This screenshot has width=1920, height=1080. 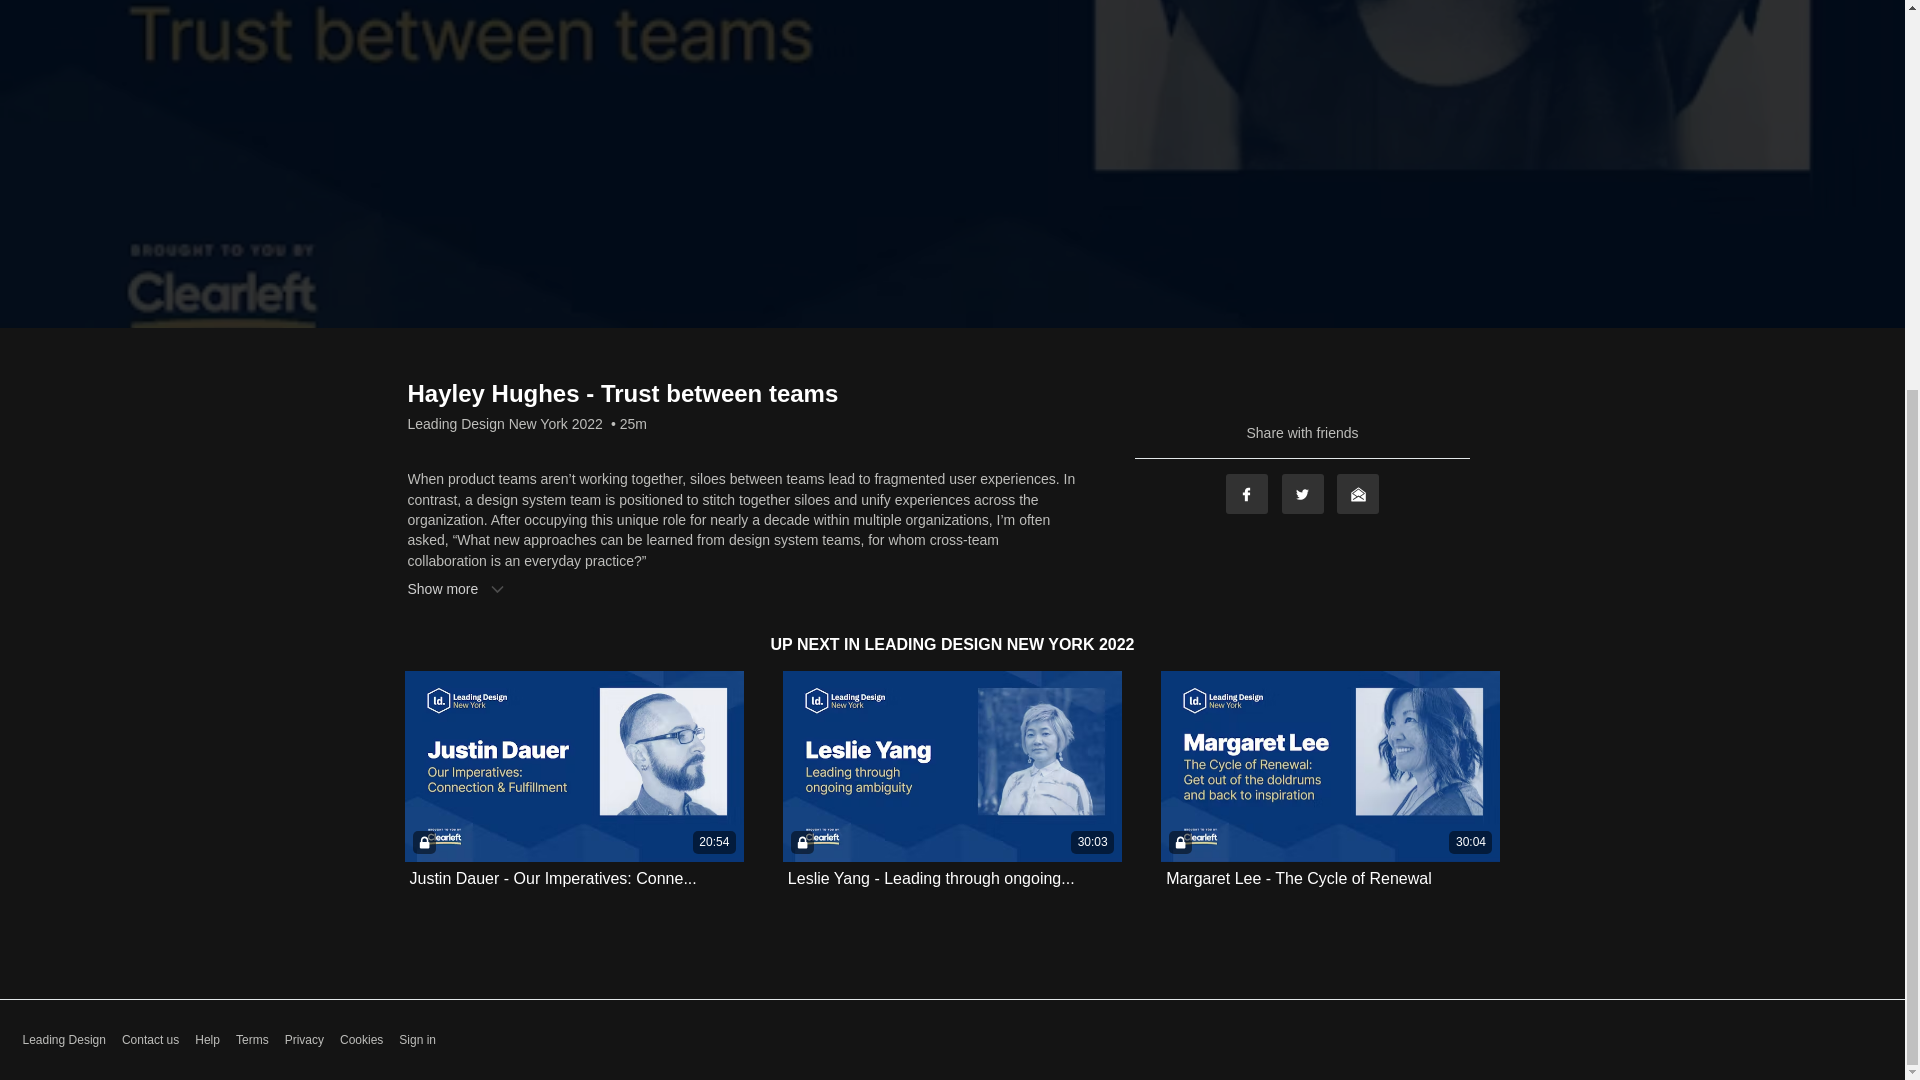 What do you see at coordinates (150, 1040) in the screenshot?
I see `Contact us` at bounding box center [150, 1040].